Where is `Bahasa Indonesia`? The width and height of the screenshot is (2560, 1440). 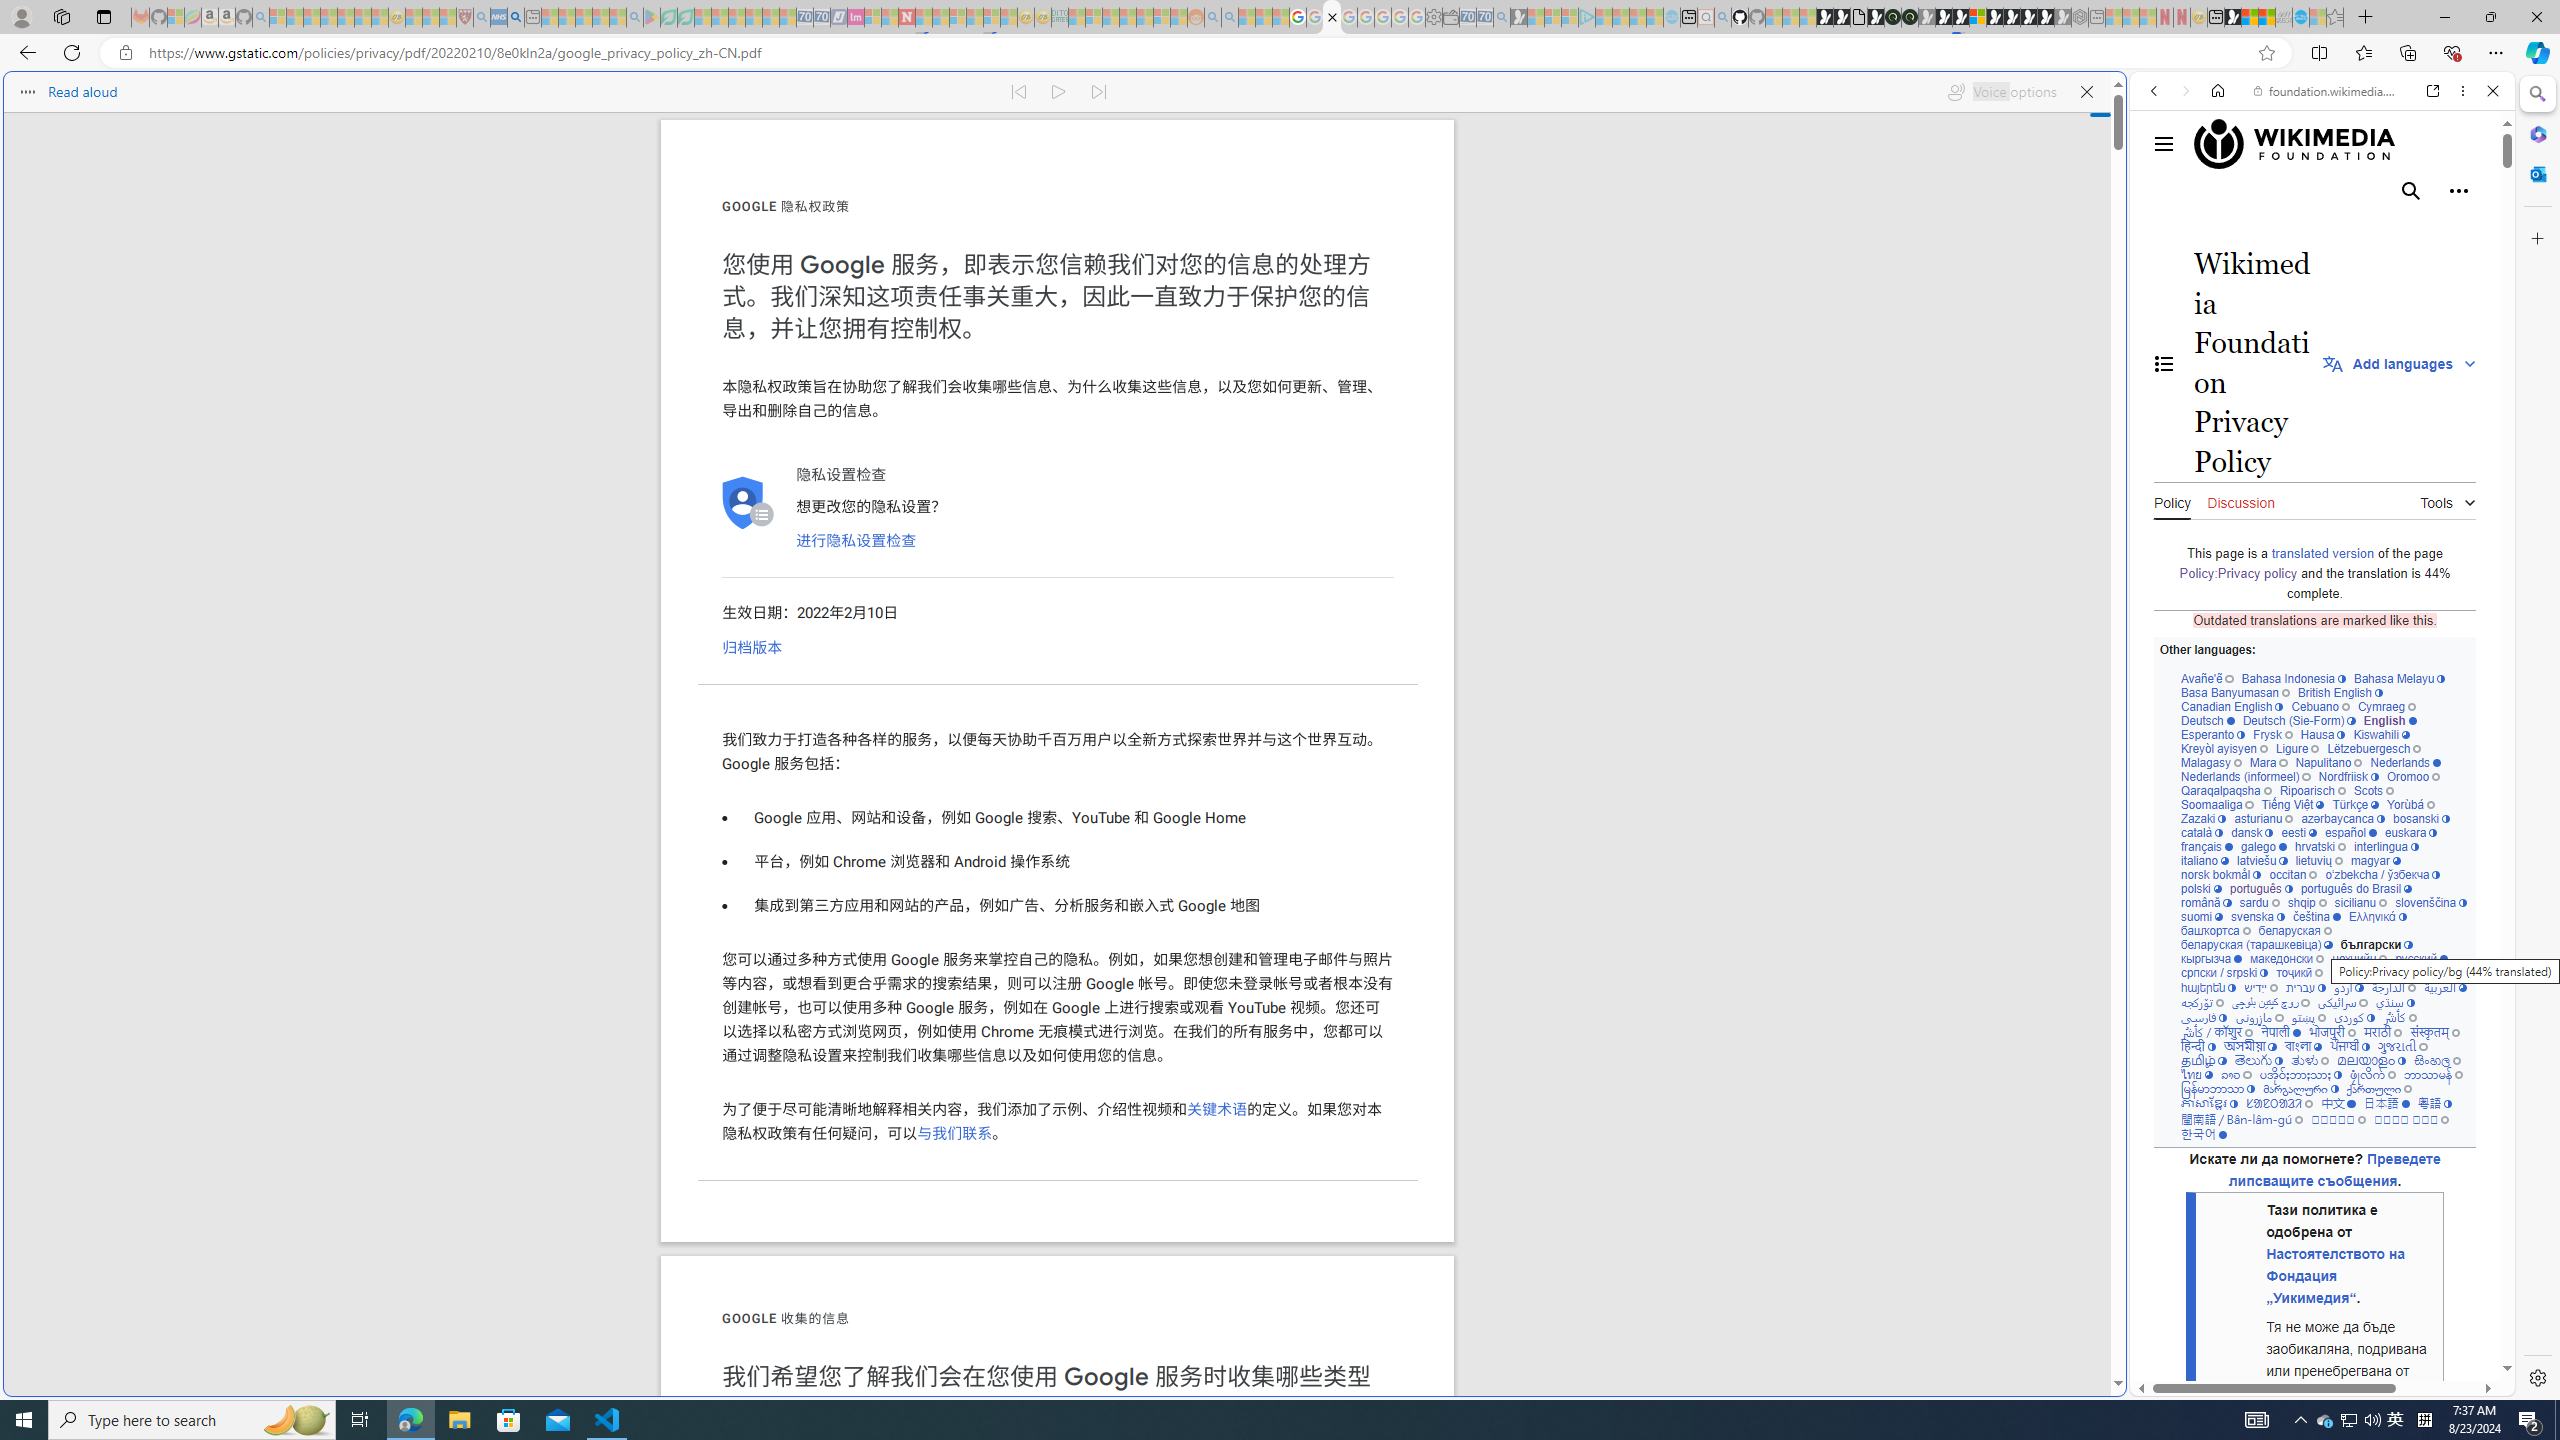 Bahasa Indonesia is located at coordinates (2292, 678).